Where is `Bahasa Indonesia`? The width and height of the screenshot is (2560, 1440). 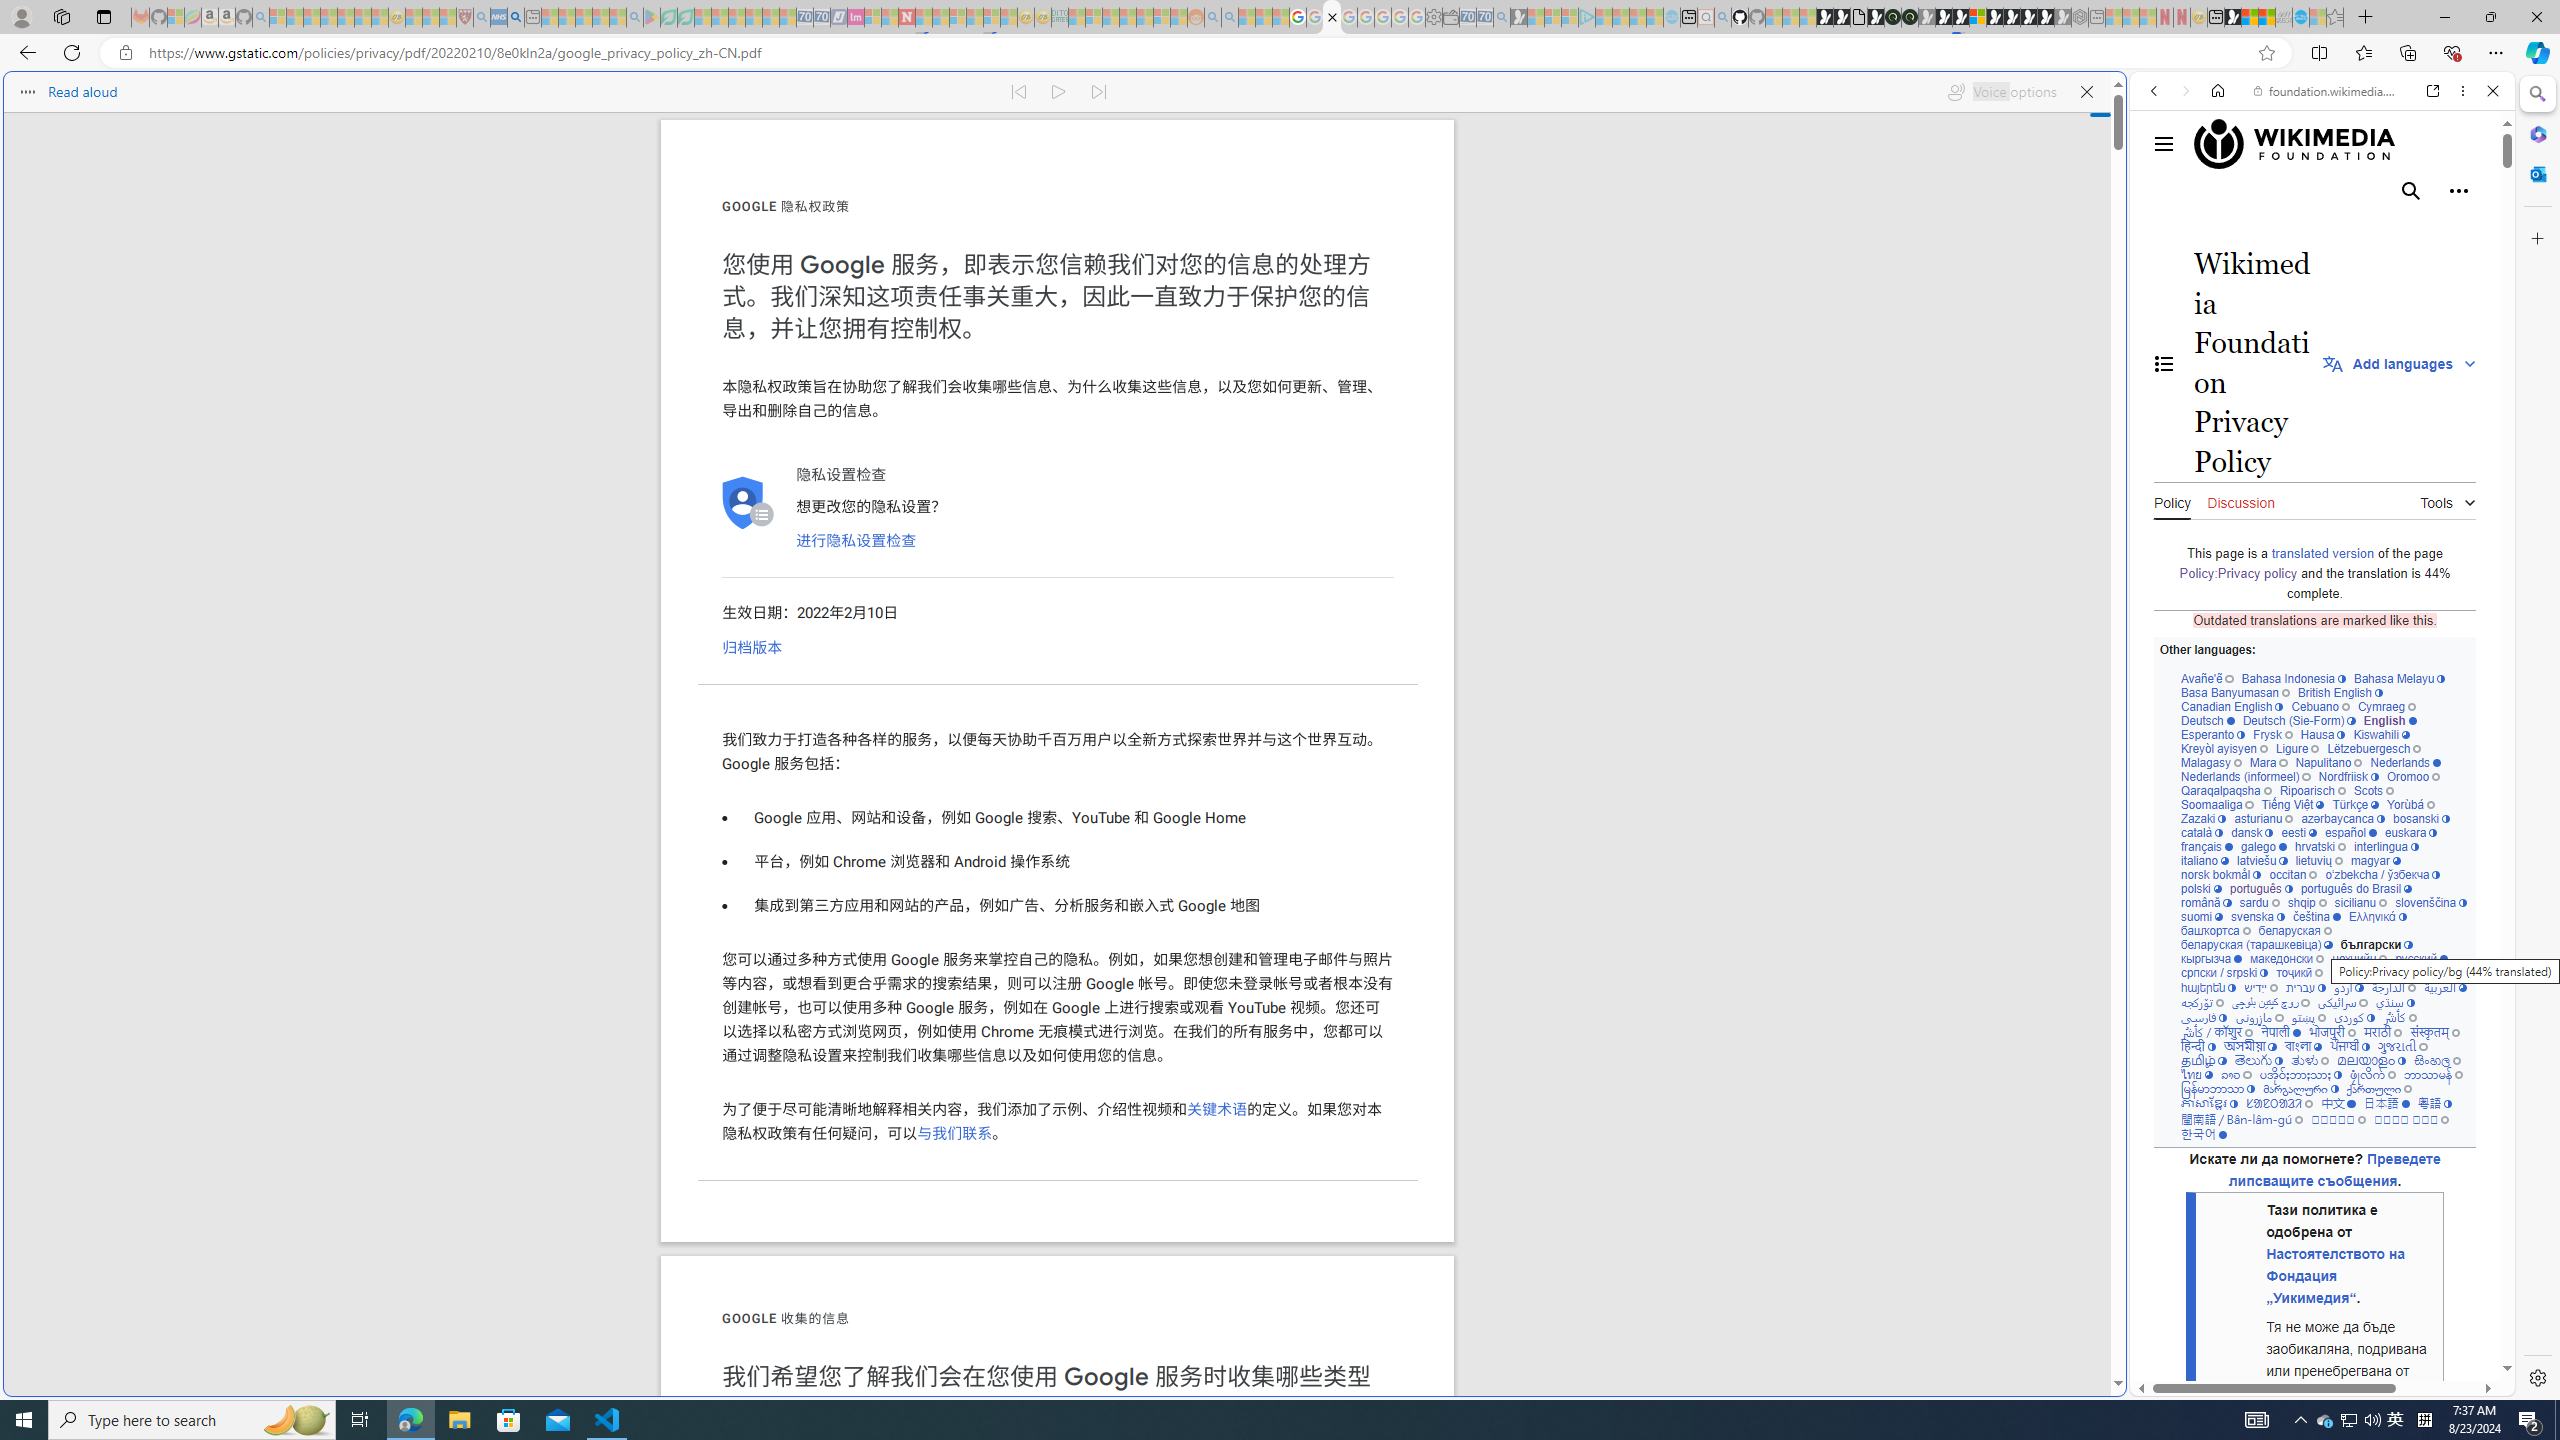 Bahasa Indonesia is located at coordinates (2292, 678).